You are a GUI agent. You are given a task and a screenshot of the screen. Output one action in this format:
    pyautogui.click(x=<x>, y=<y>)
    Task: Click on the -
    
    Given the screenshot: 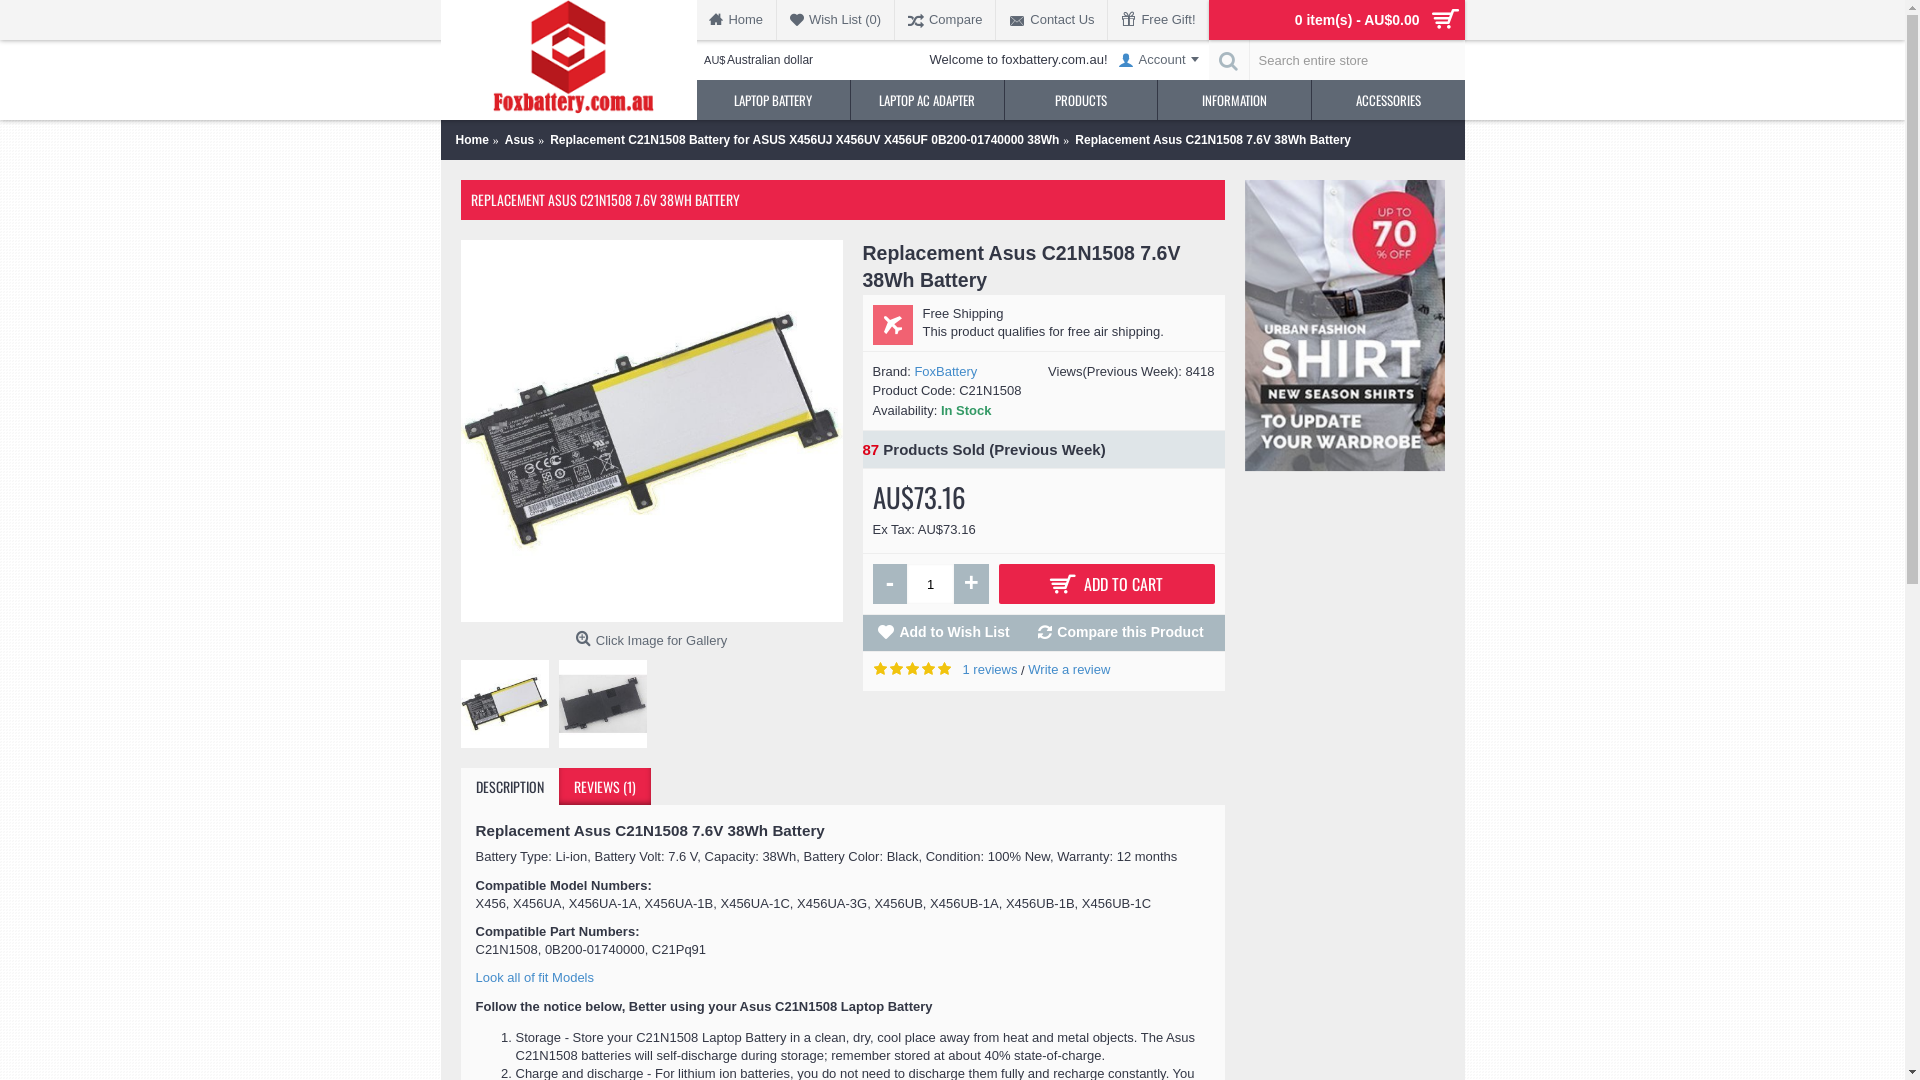 What is the action you would take?
    pyautogui.click(x=890, y=584)
    